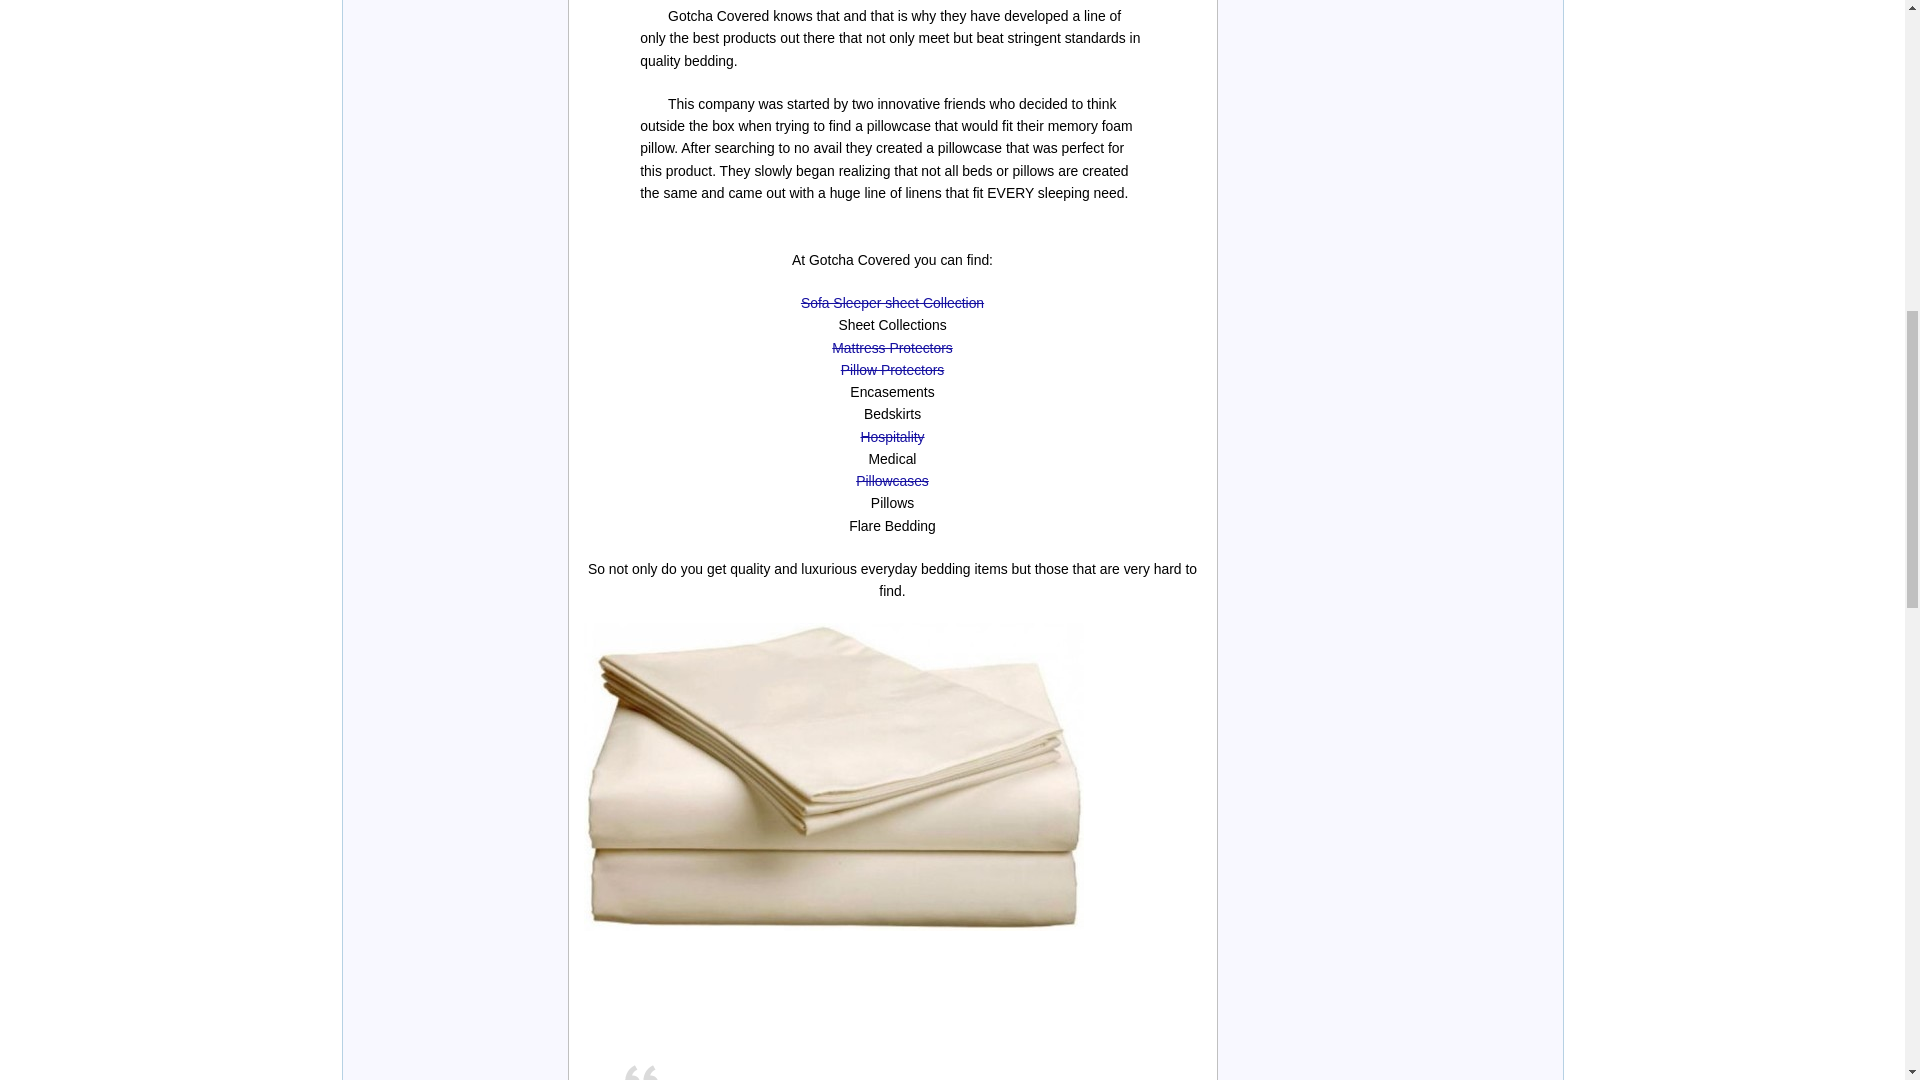  I want to click on Sofa Sleeper sheet Collection, so click(892, 302).